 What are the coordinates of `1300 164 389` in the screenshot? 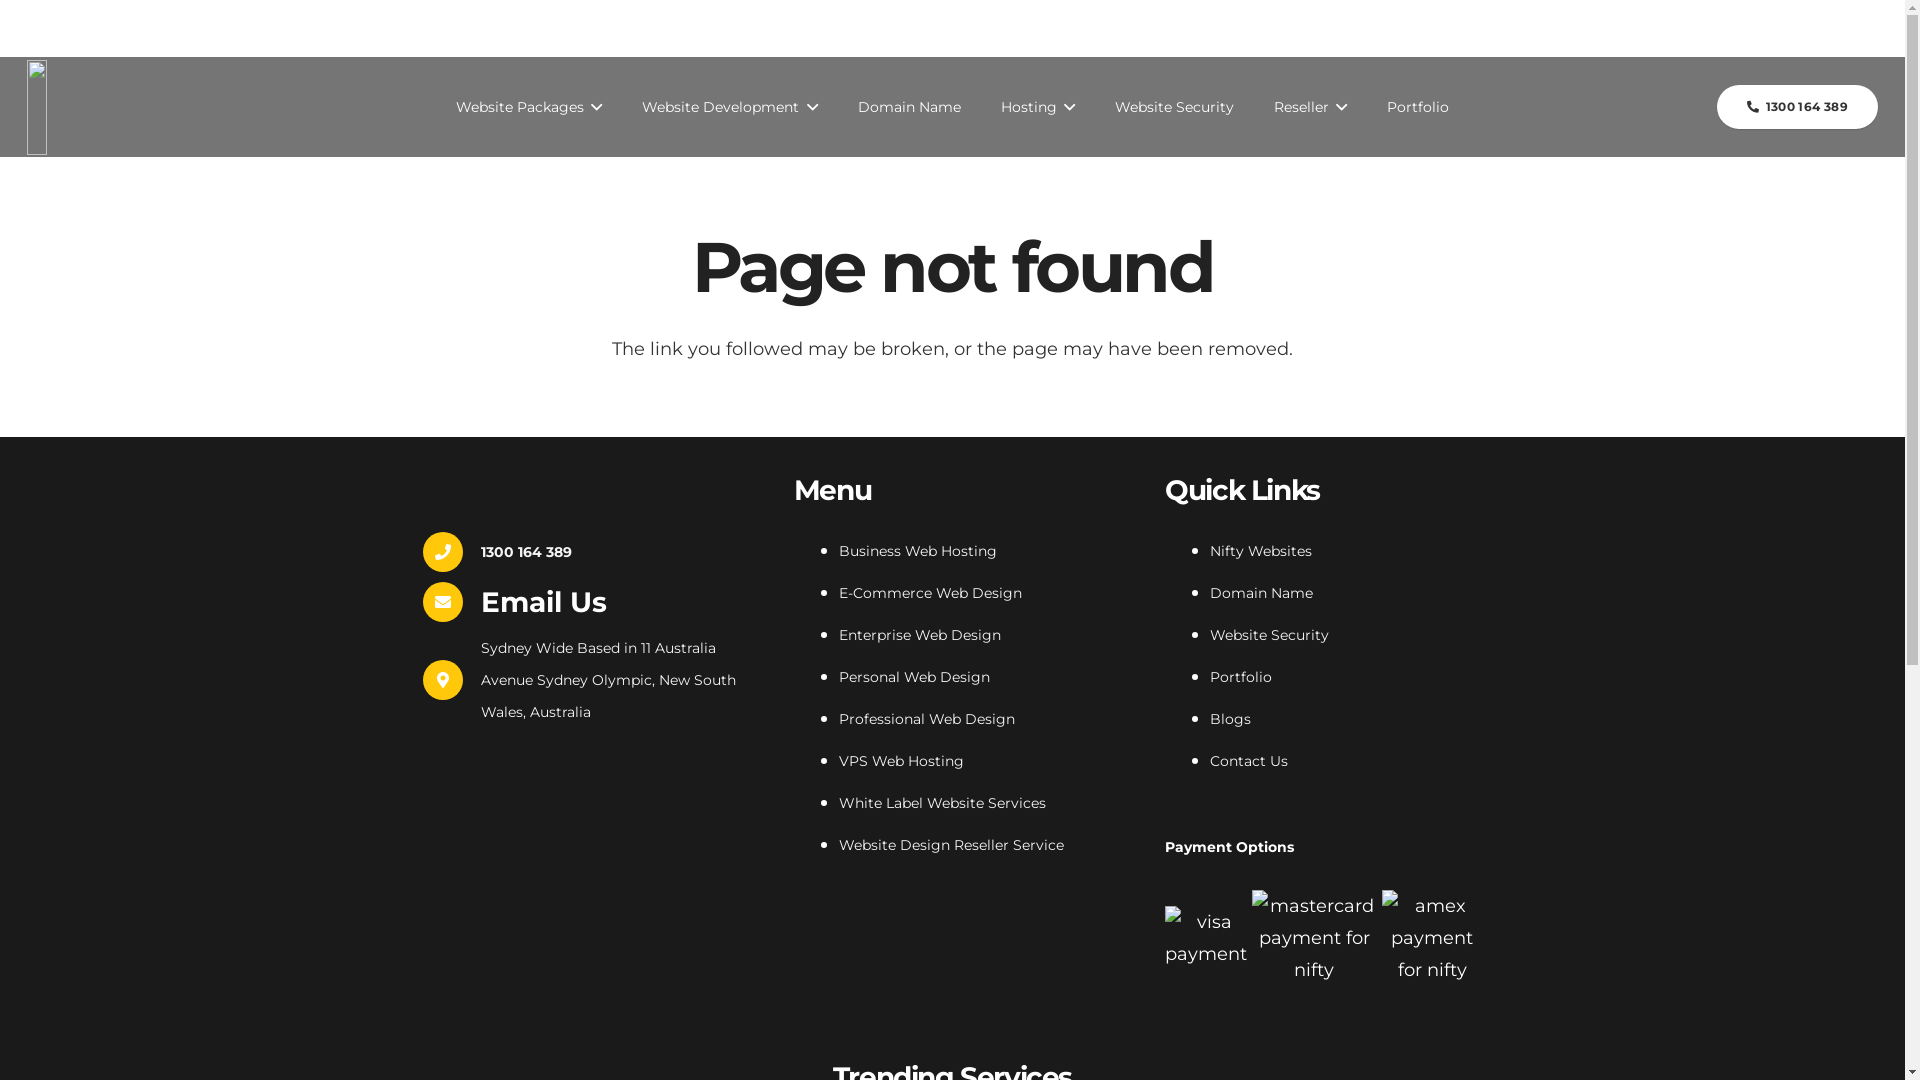 It's located at (526, 552).